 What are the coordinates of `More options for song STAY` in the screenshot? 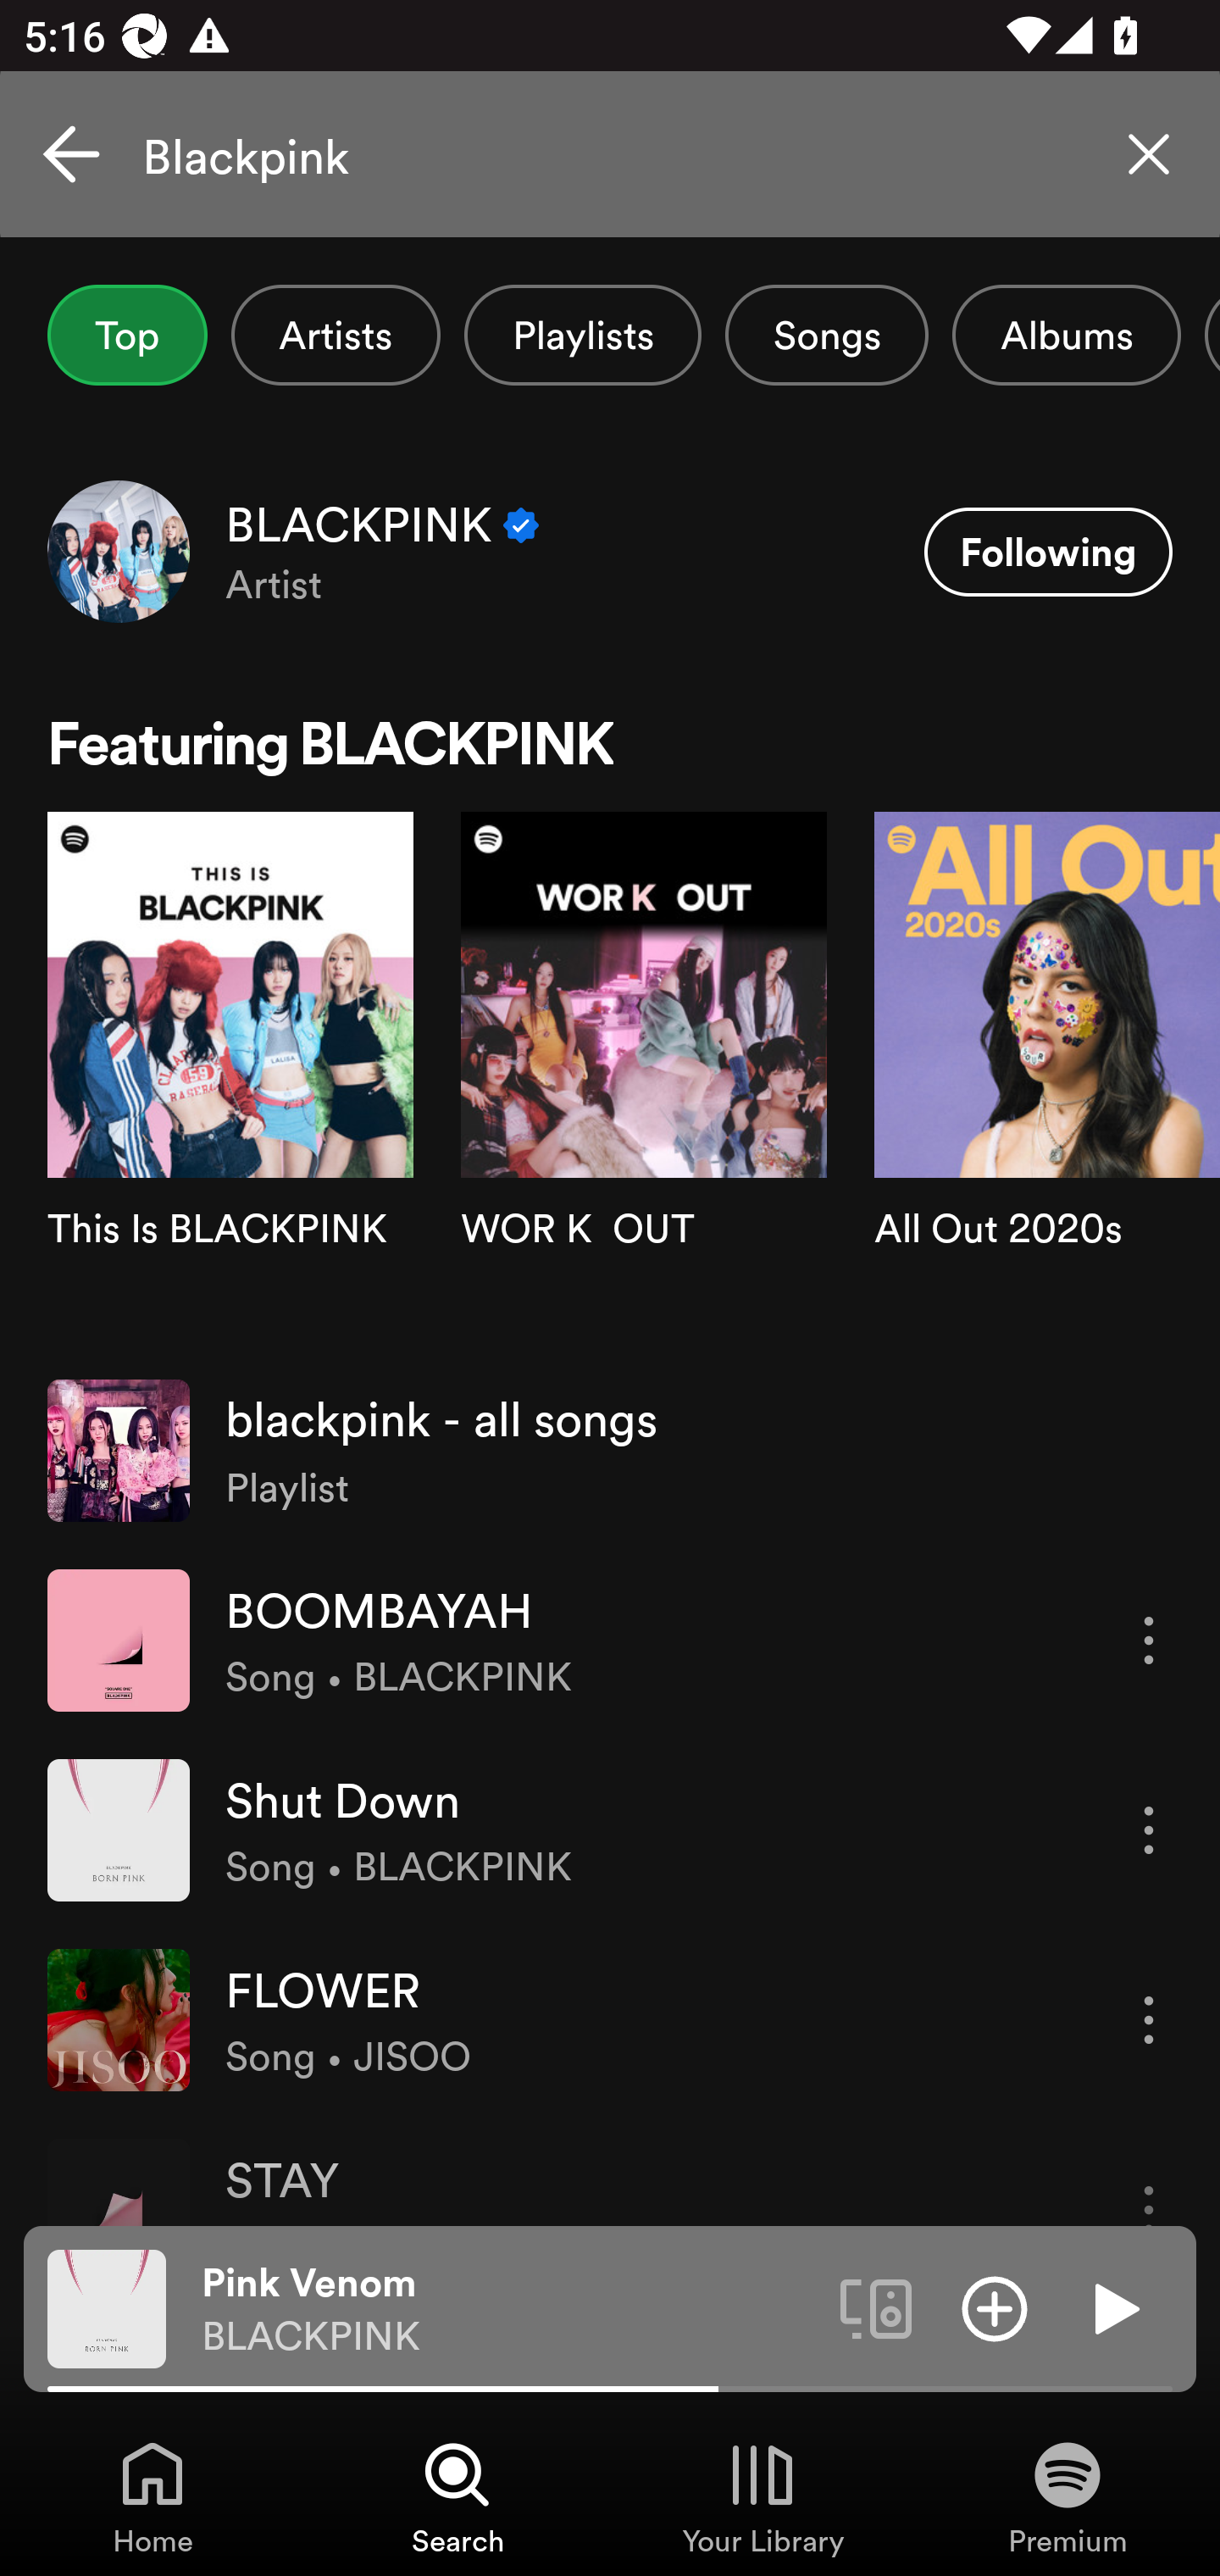 It's located at (1149, 2181).